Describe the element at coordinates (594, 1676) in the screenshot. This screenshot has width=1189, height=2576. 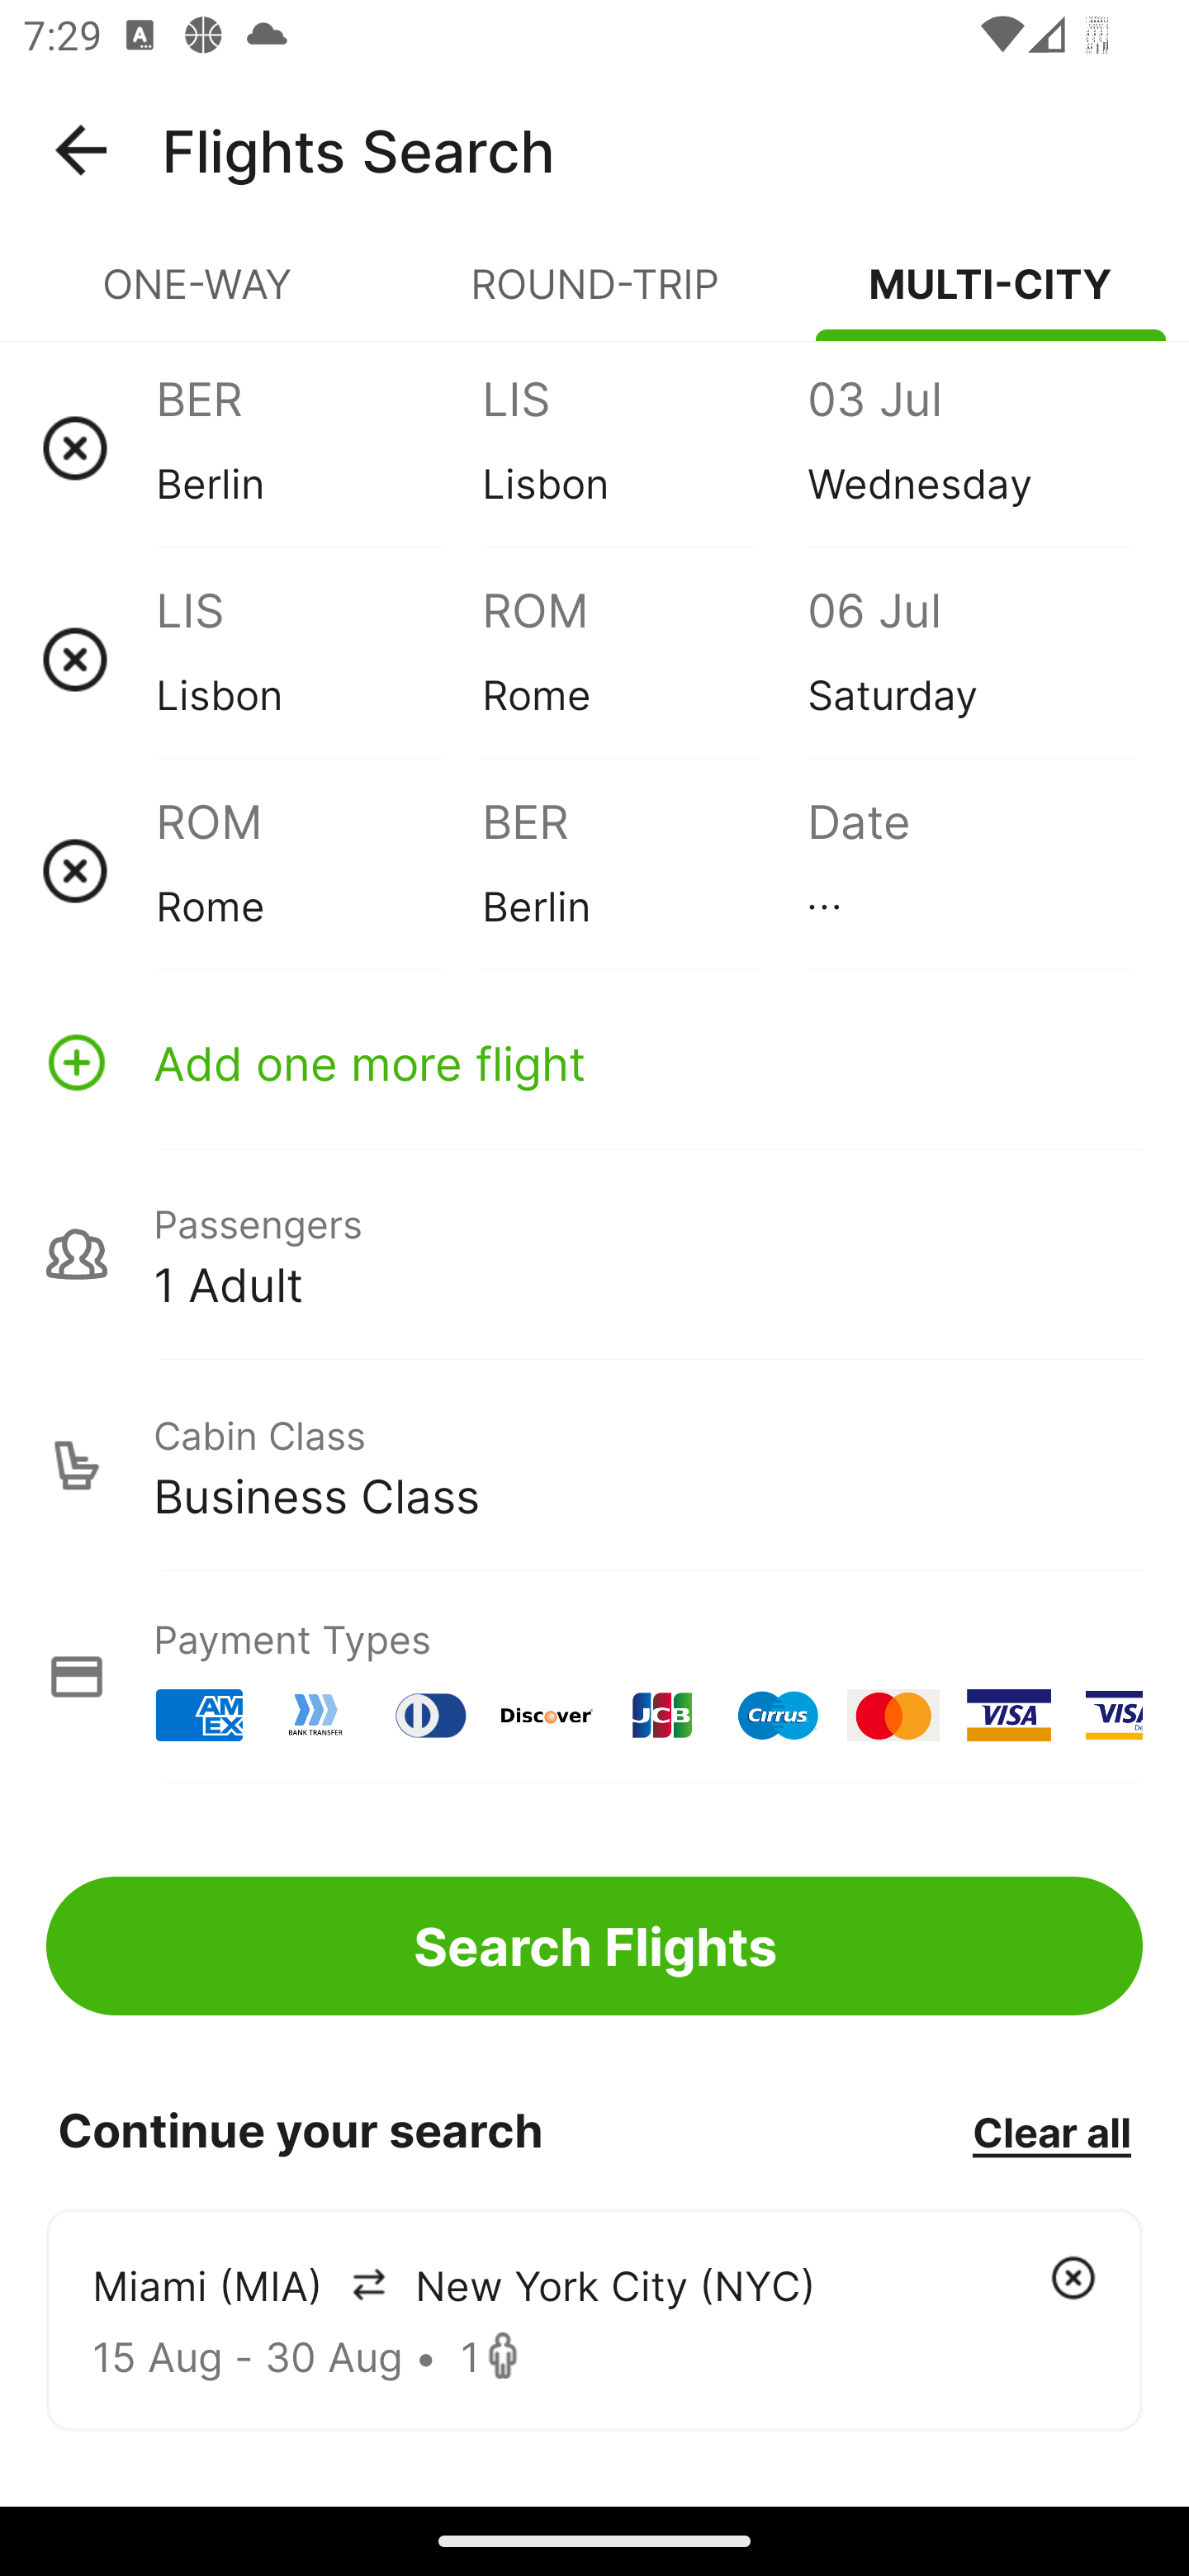
I see `Payment Types` at that location.